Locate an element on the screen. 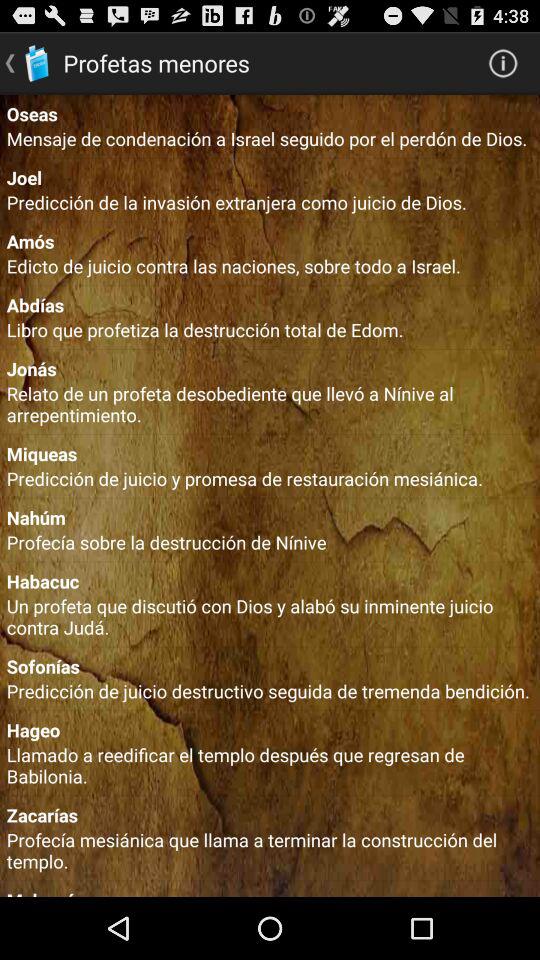 The height and width of the screenshot is (960, 540). open app above the un profeta que is located at coordinates (270, 580).